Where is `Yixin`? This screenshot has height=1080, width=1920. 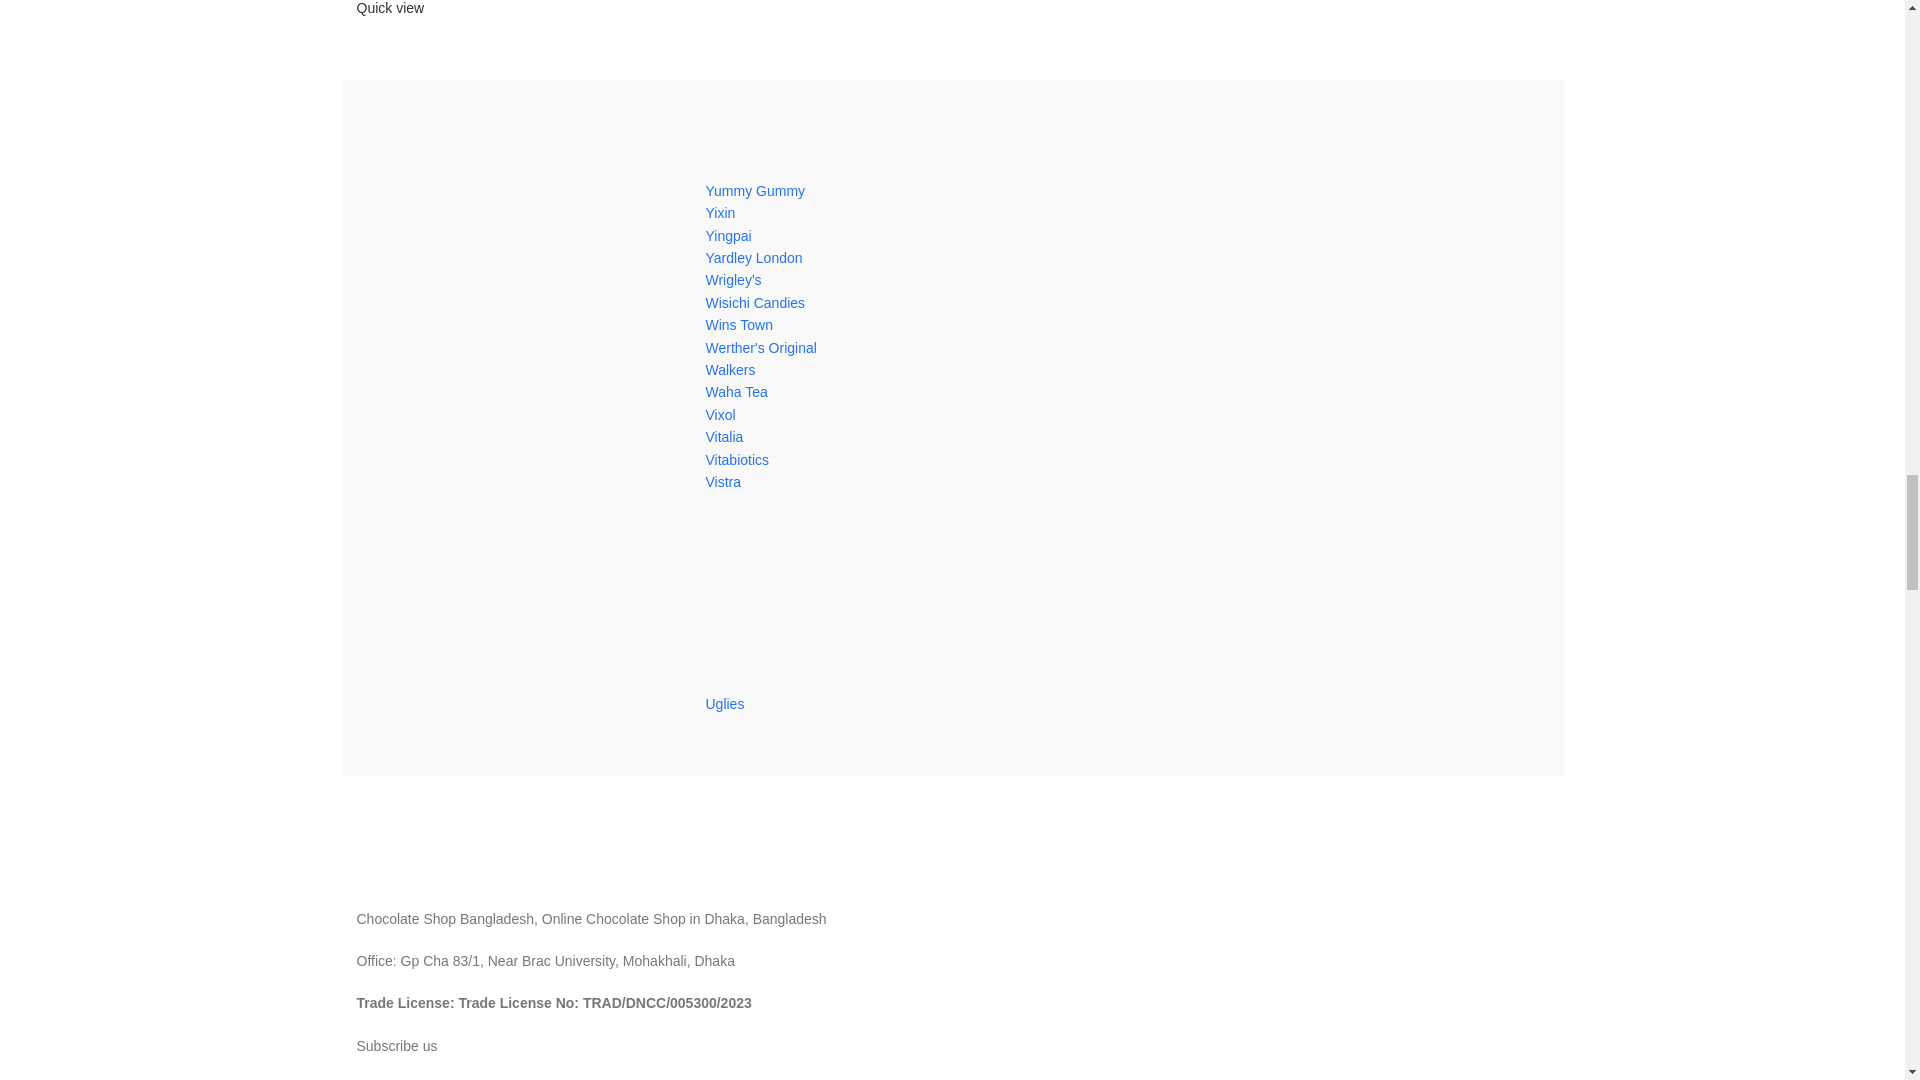
Yixin is located at coordinates (720, 213).